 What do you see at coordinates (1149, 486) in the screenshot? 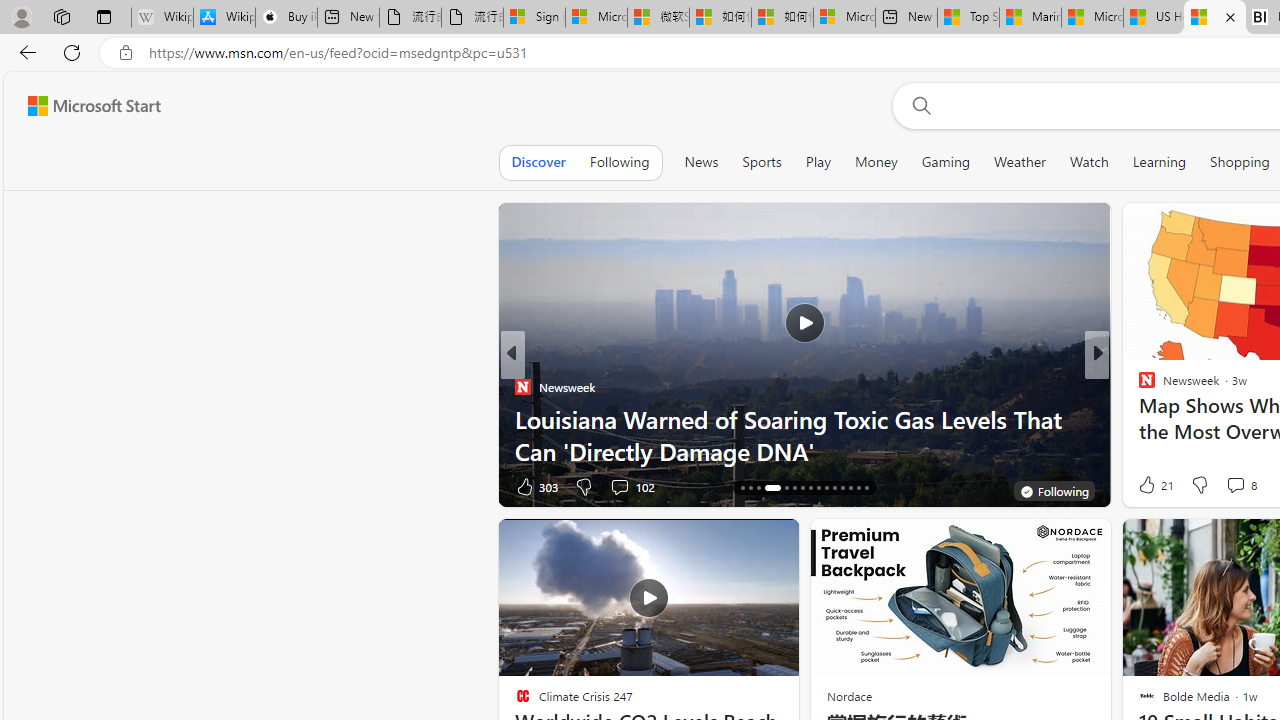
I see `15 Like` at bounding box center [1149, 486].